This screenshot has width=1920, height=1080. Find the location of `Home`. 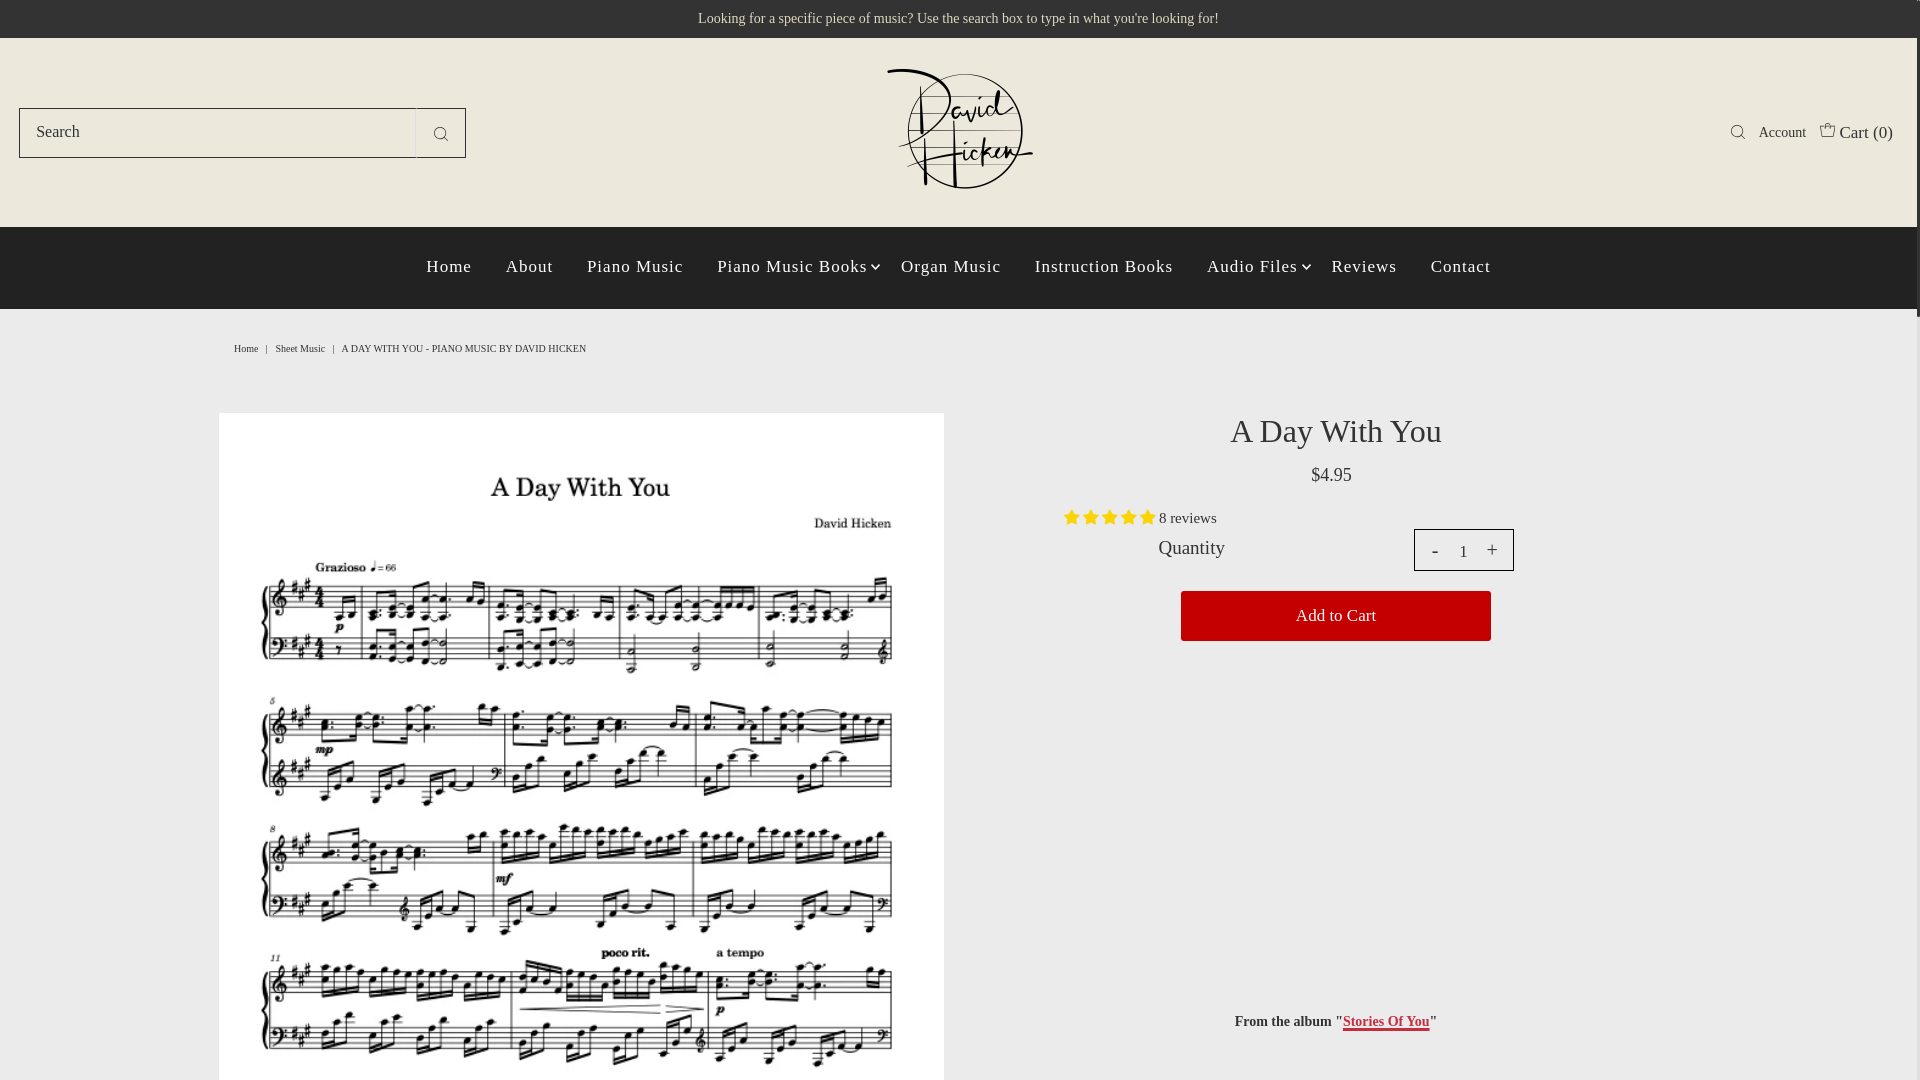

Home is located at coordinates (248, 348).